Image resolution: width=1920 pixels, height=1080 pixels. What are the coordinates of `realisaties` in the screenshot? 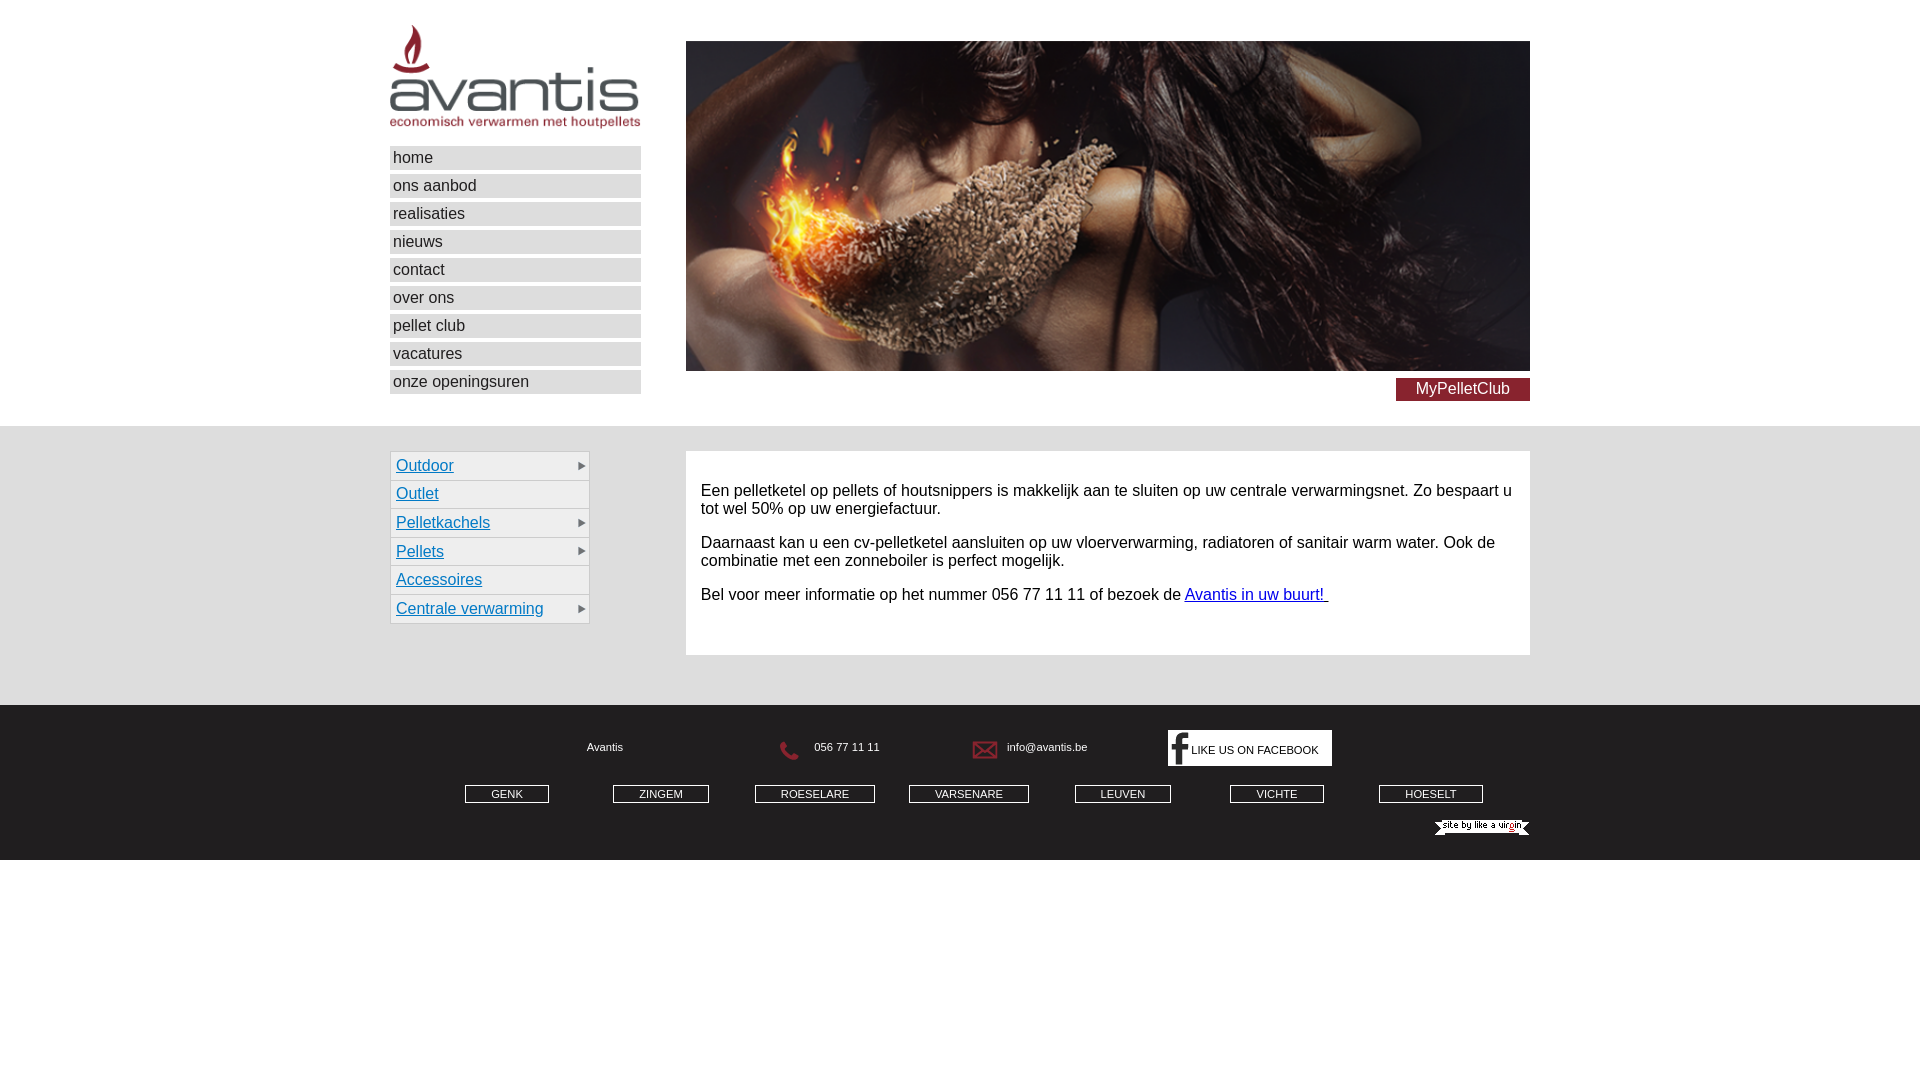 It's located at (516, 214).